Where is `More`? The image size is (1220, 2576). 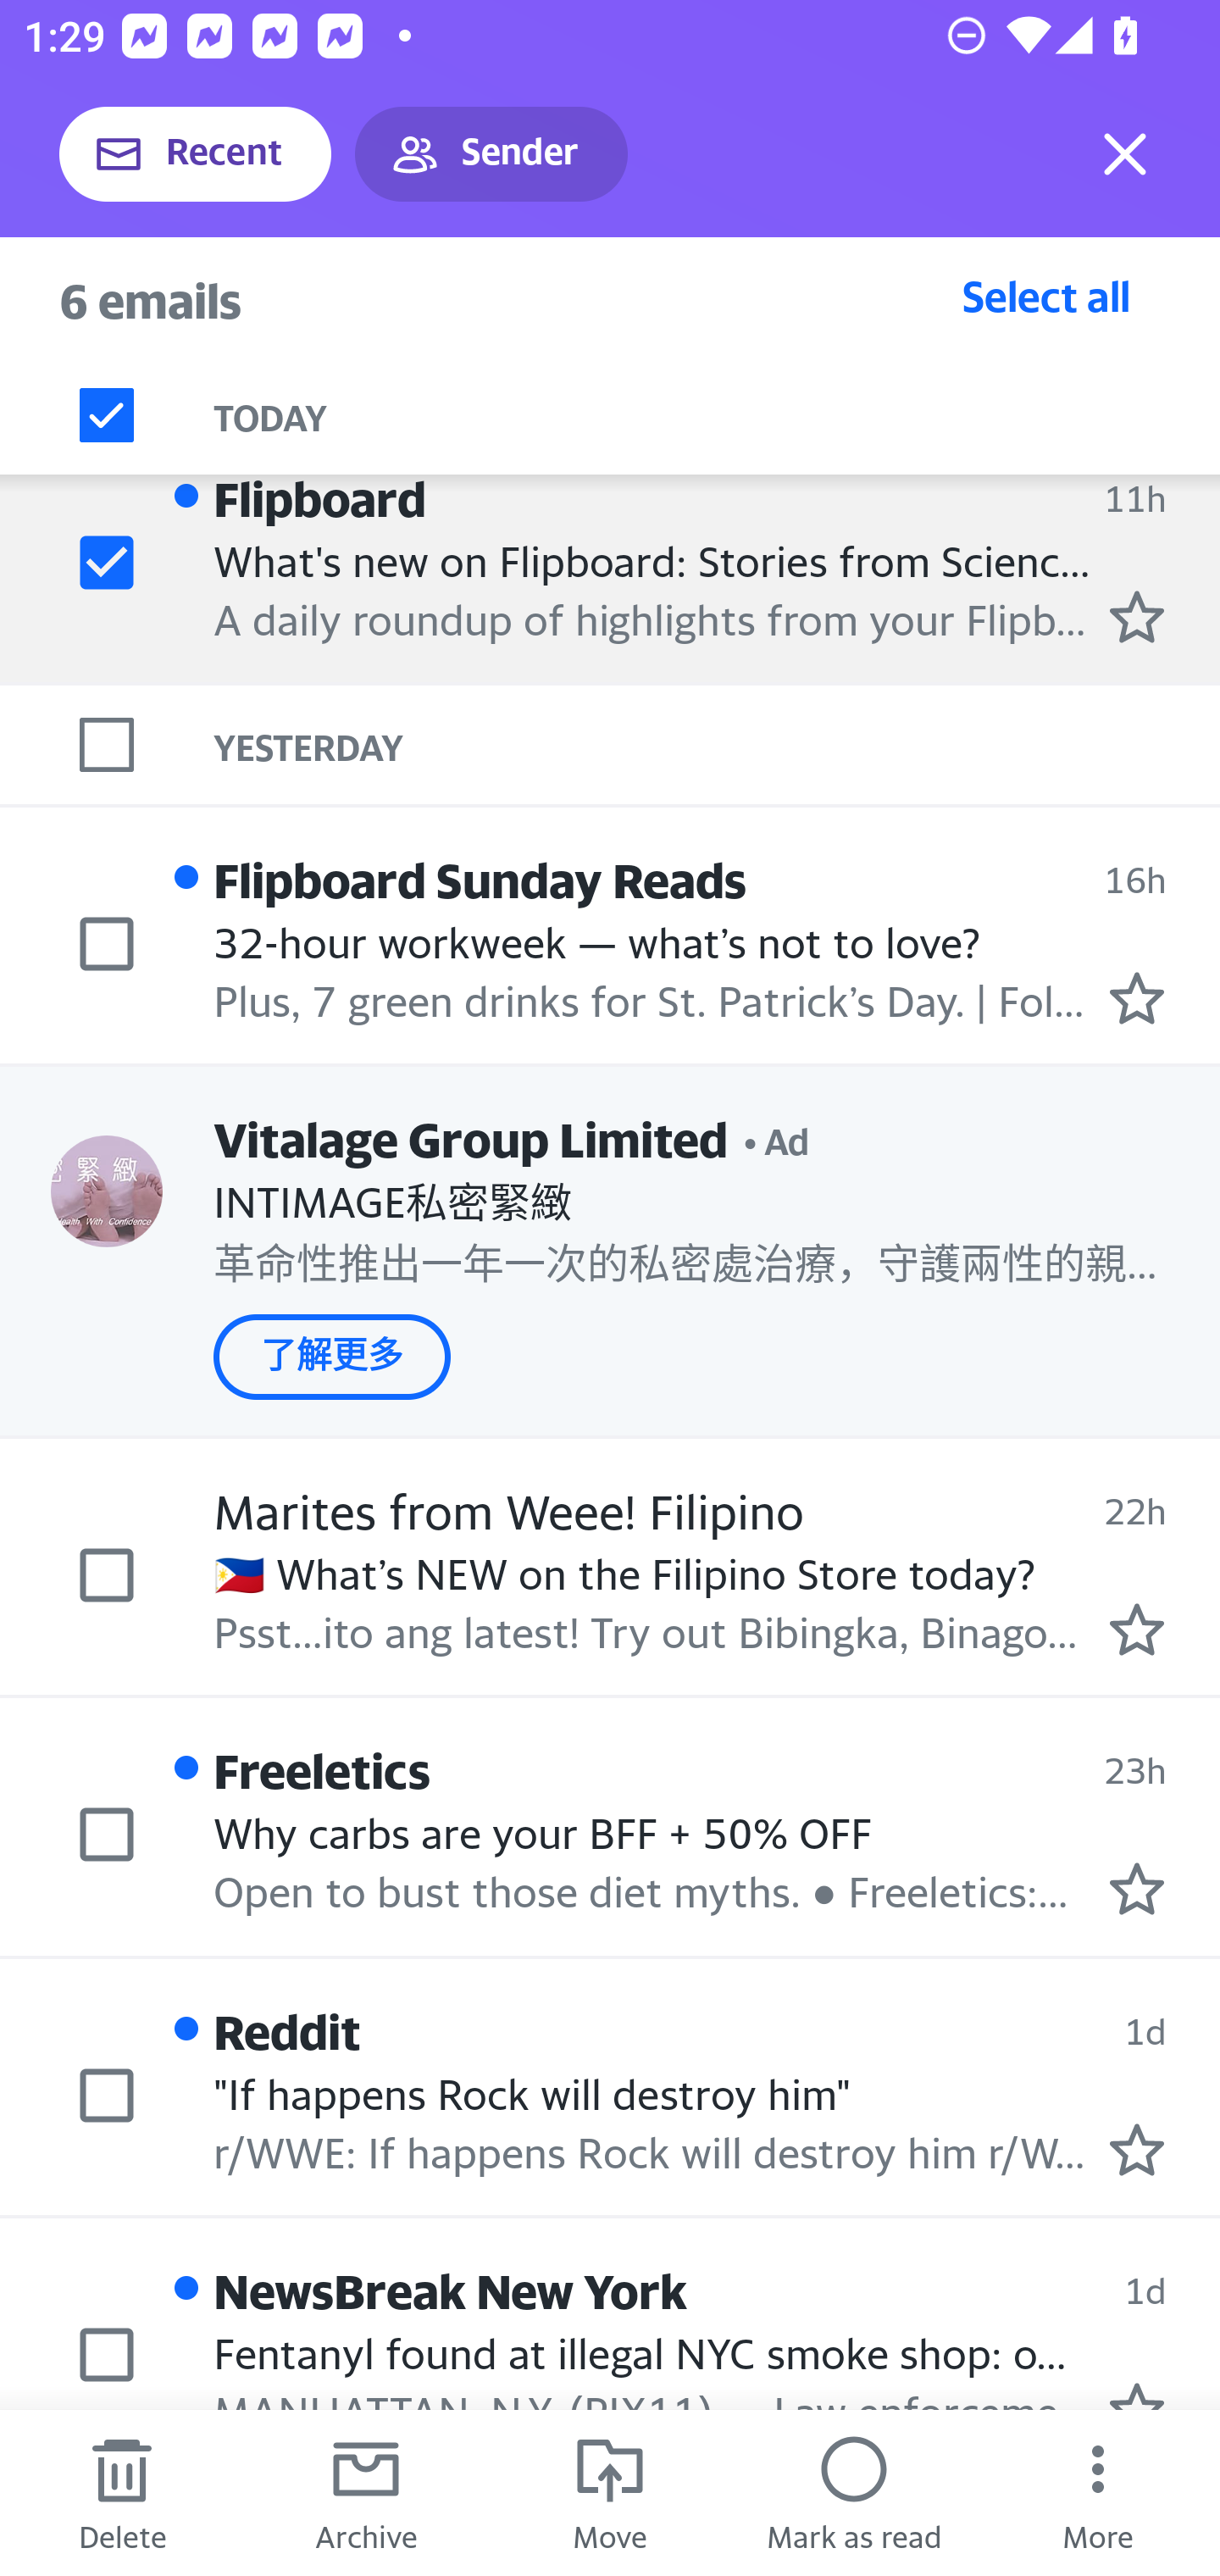 More is located at coordinates (1098, 2493).